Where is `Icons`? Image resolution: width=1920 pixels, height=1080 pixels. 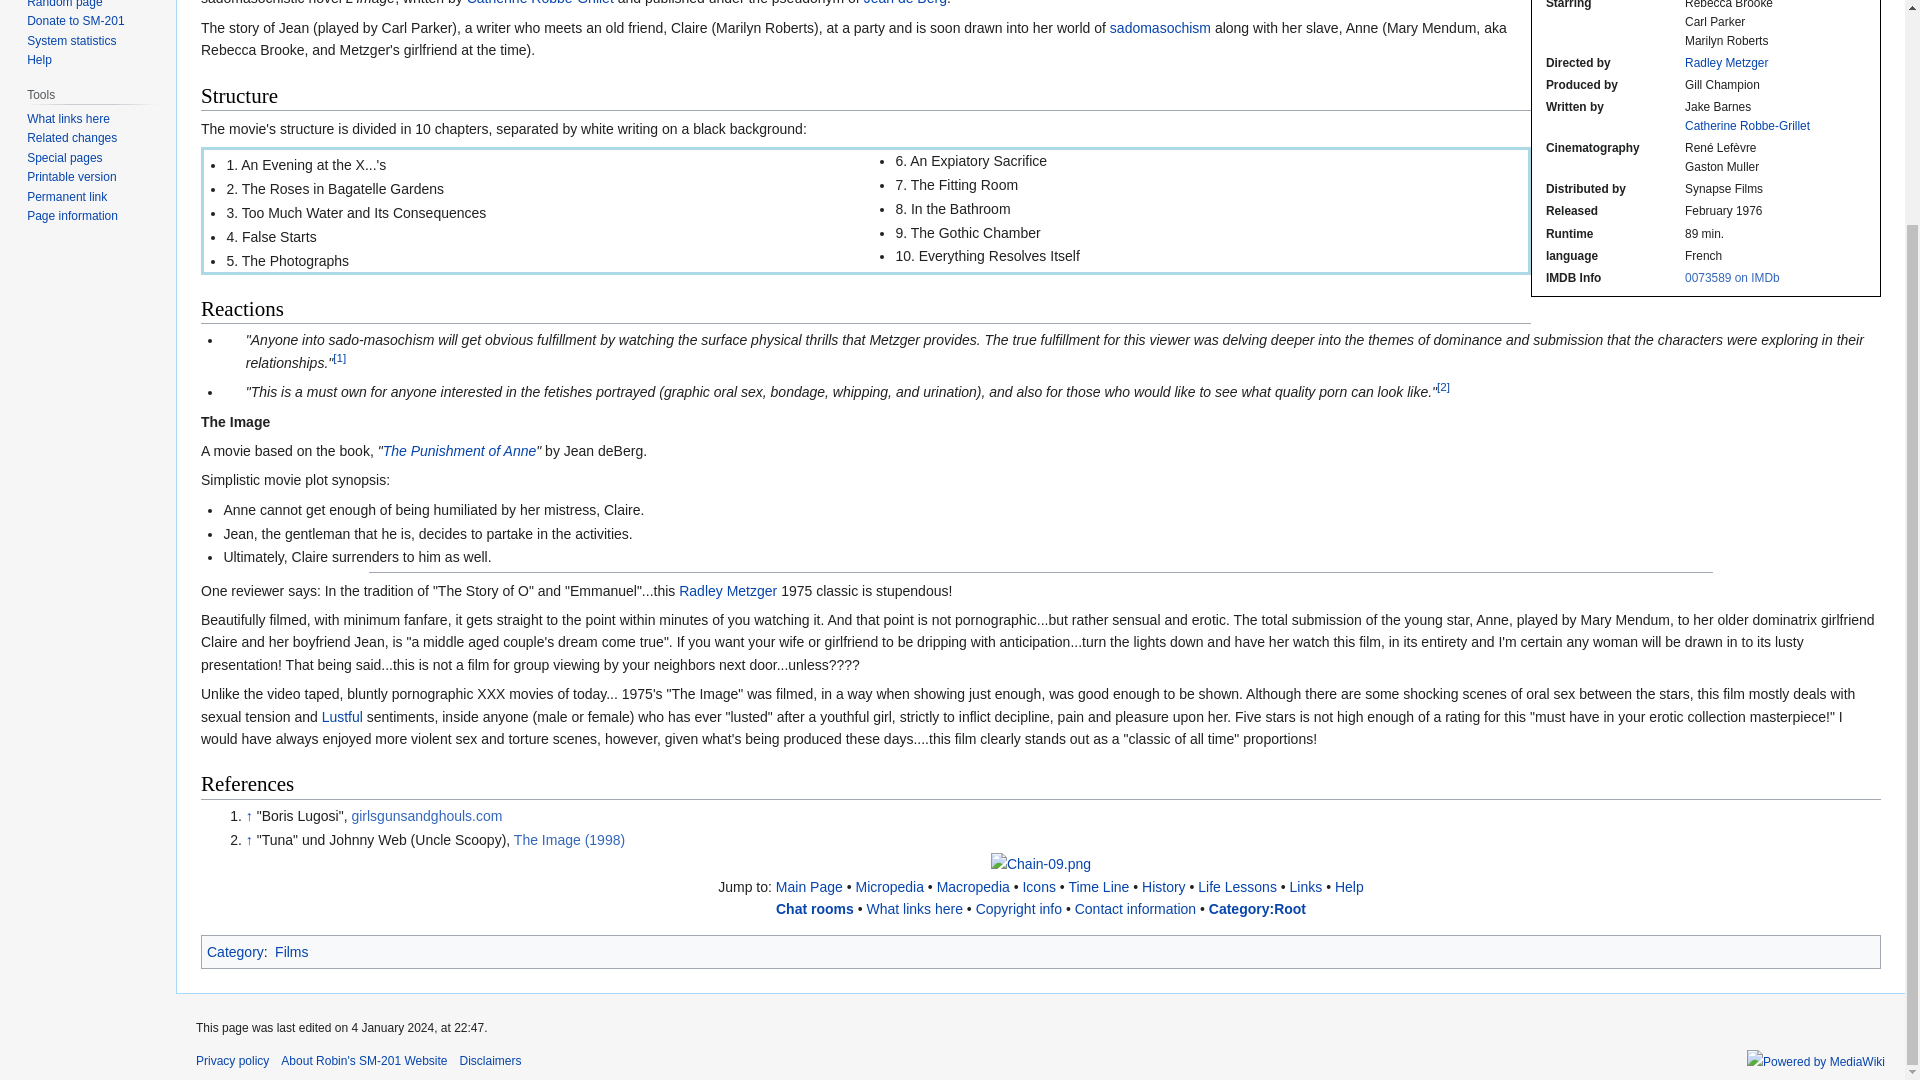 Icons is located at coordinates (1038, 887).